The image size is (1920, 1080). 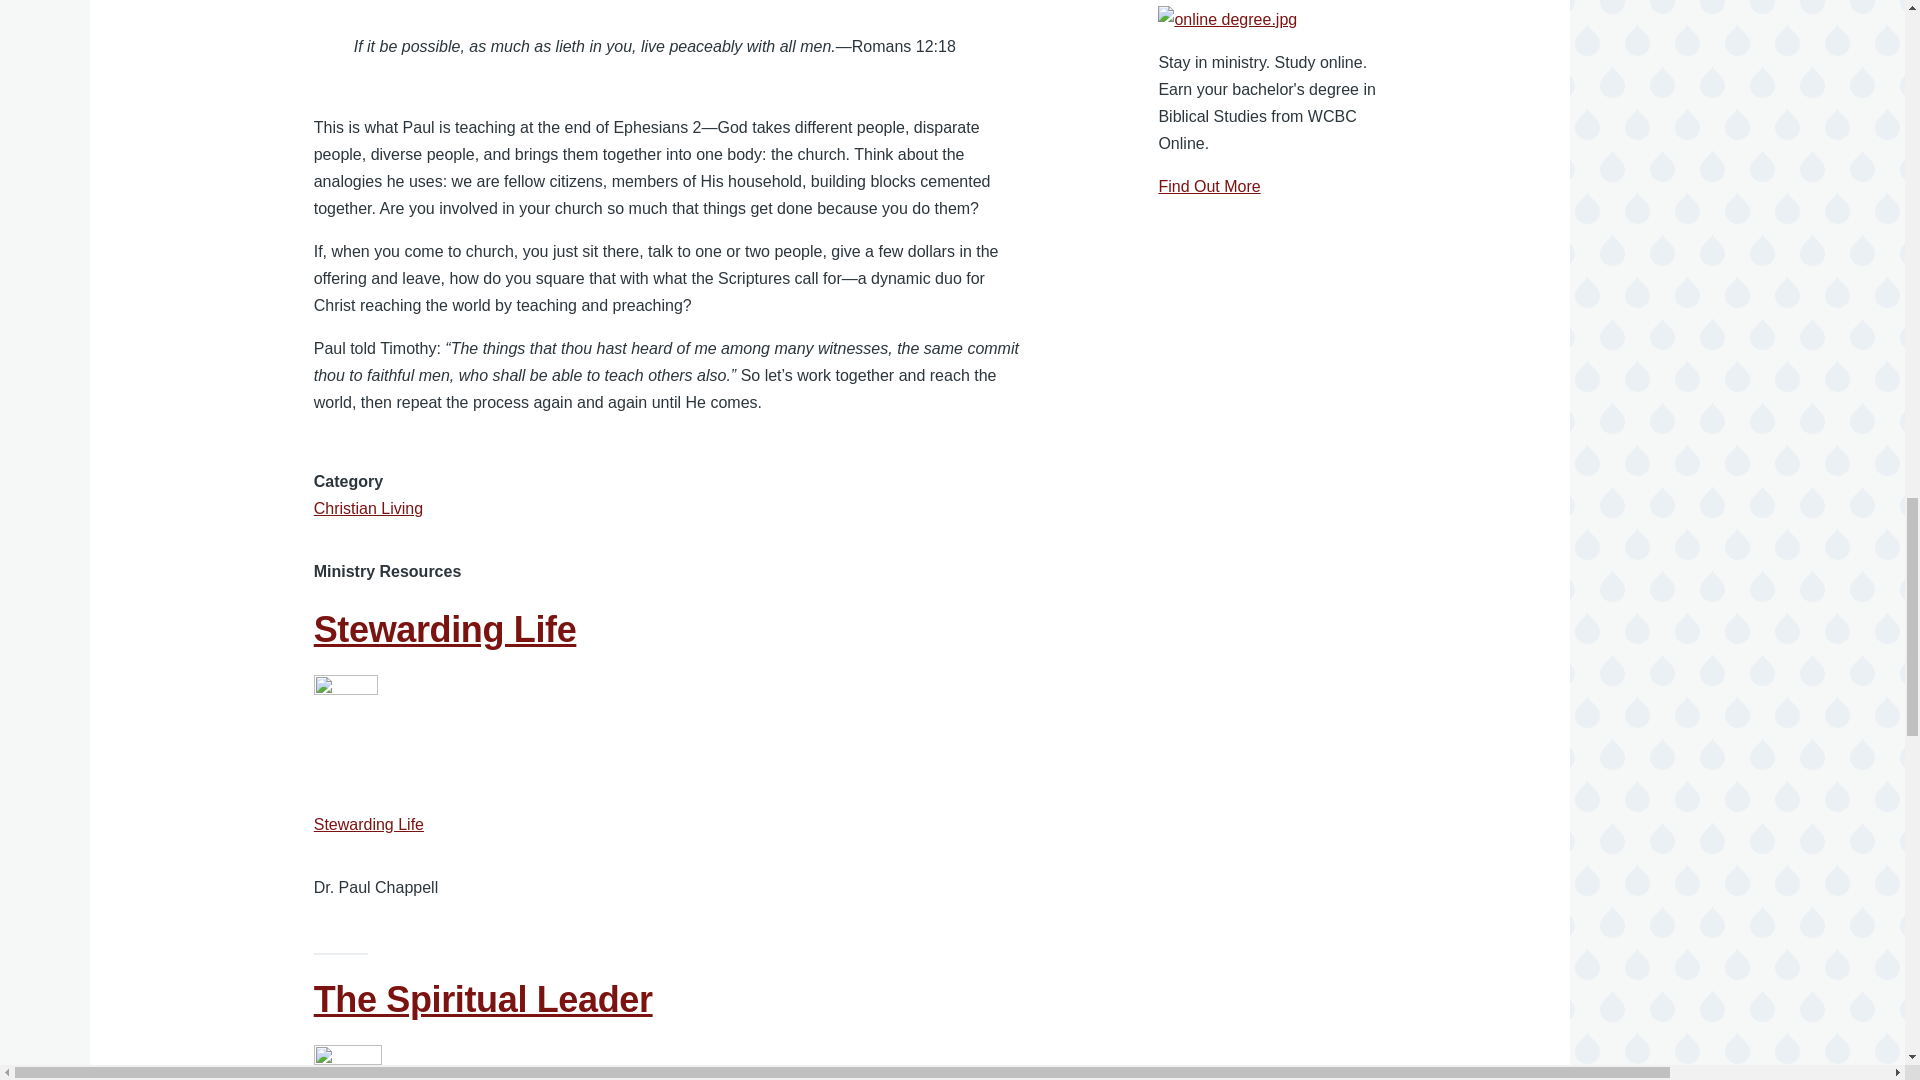 I want to click on Stewarding Life, so click(x=446, y=630).